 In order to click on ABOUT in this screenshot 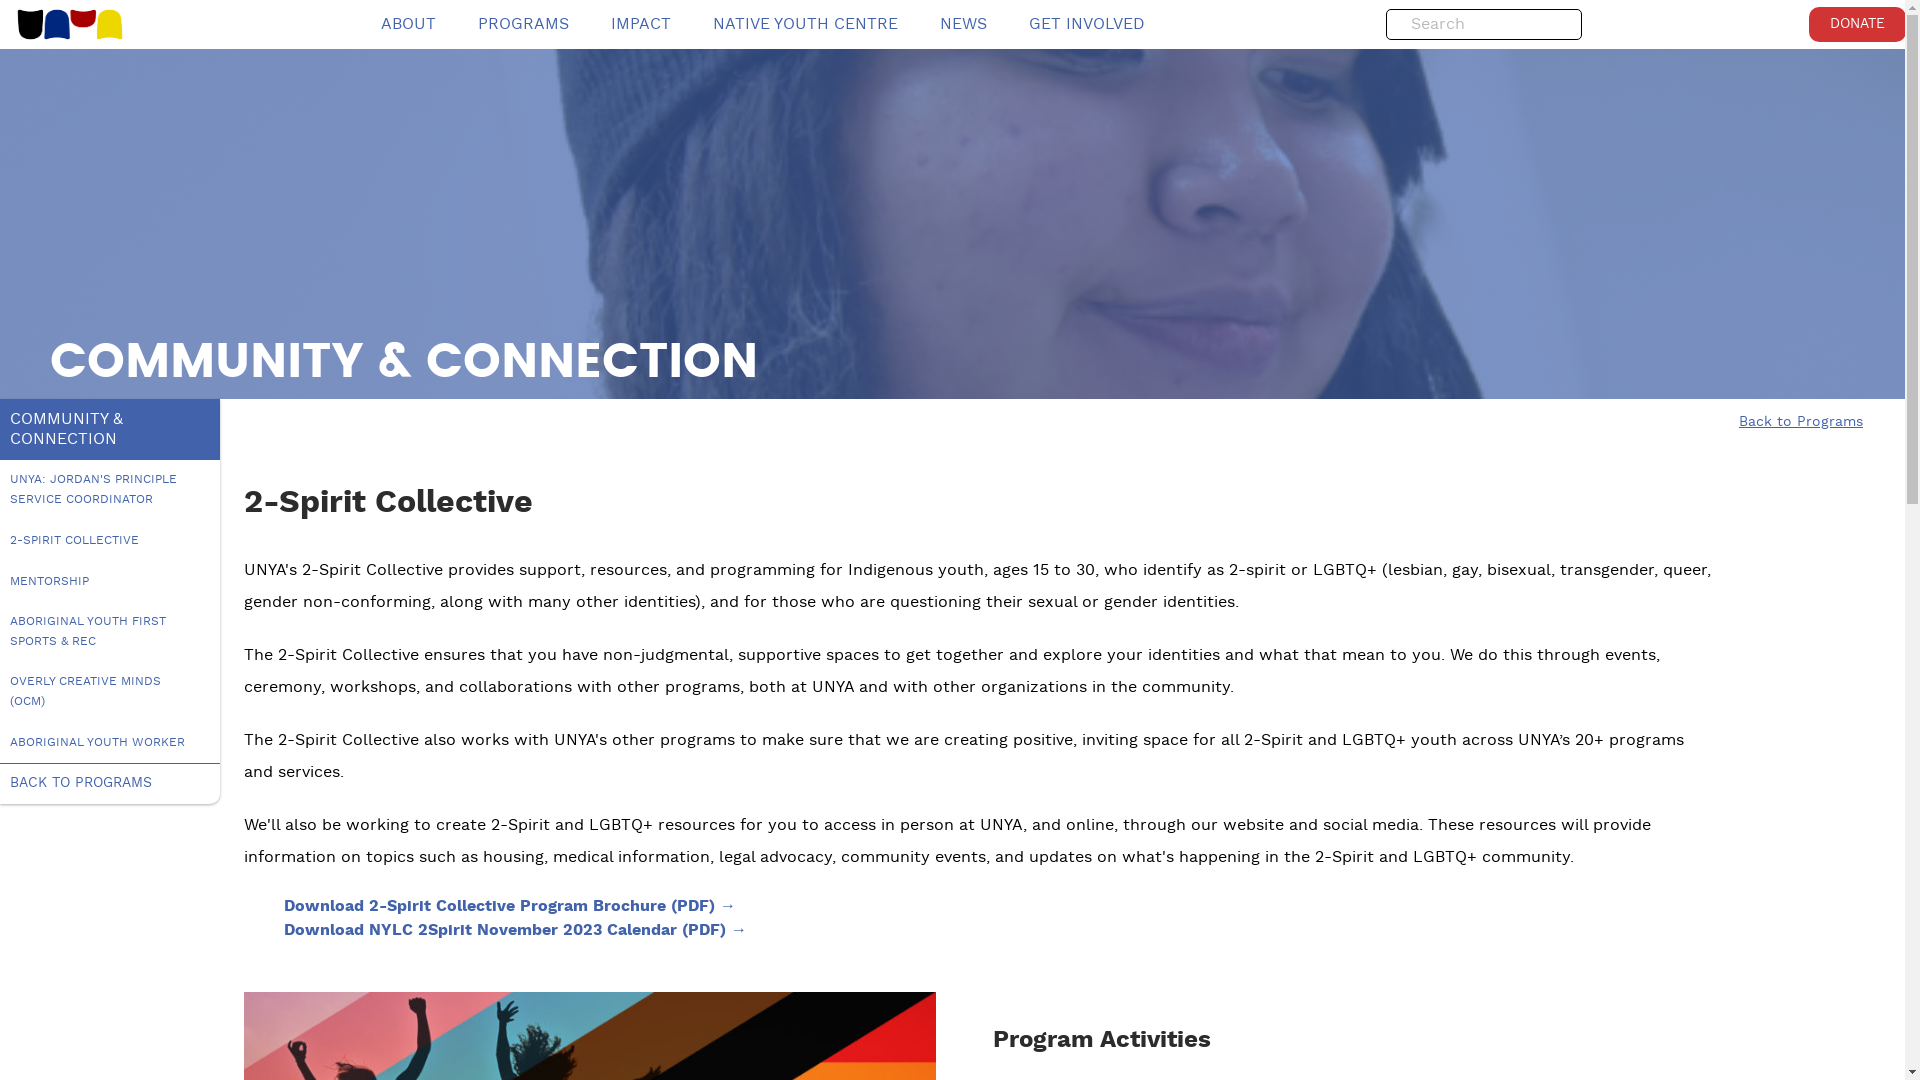, I will do `click(408, 24)`.